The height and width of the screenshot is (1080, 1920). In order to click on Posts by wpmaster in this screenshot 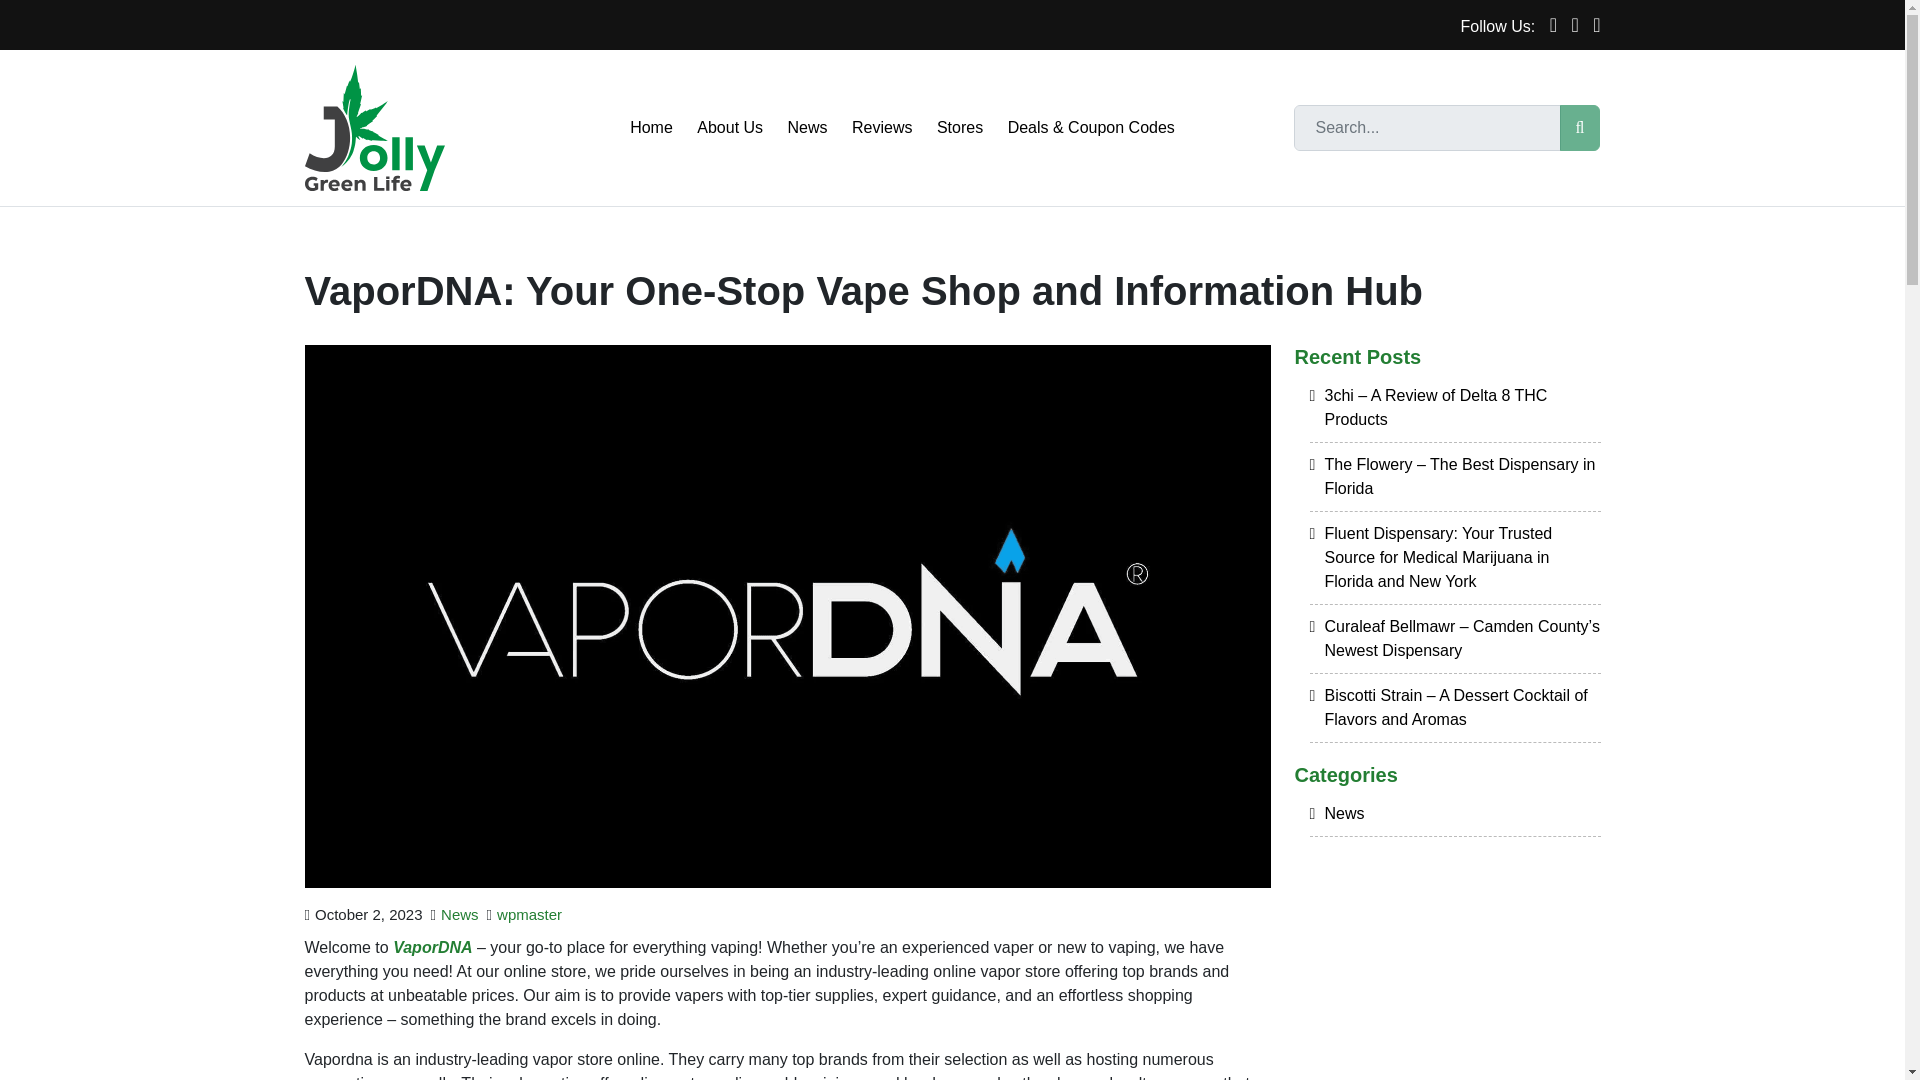, I will do `click(530, 914)`.